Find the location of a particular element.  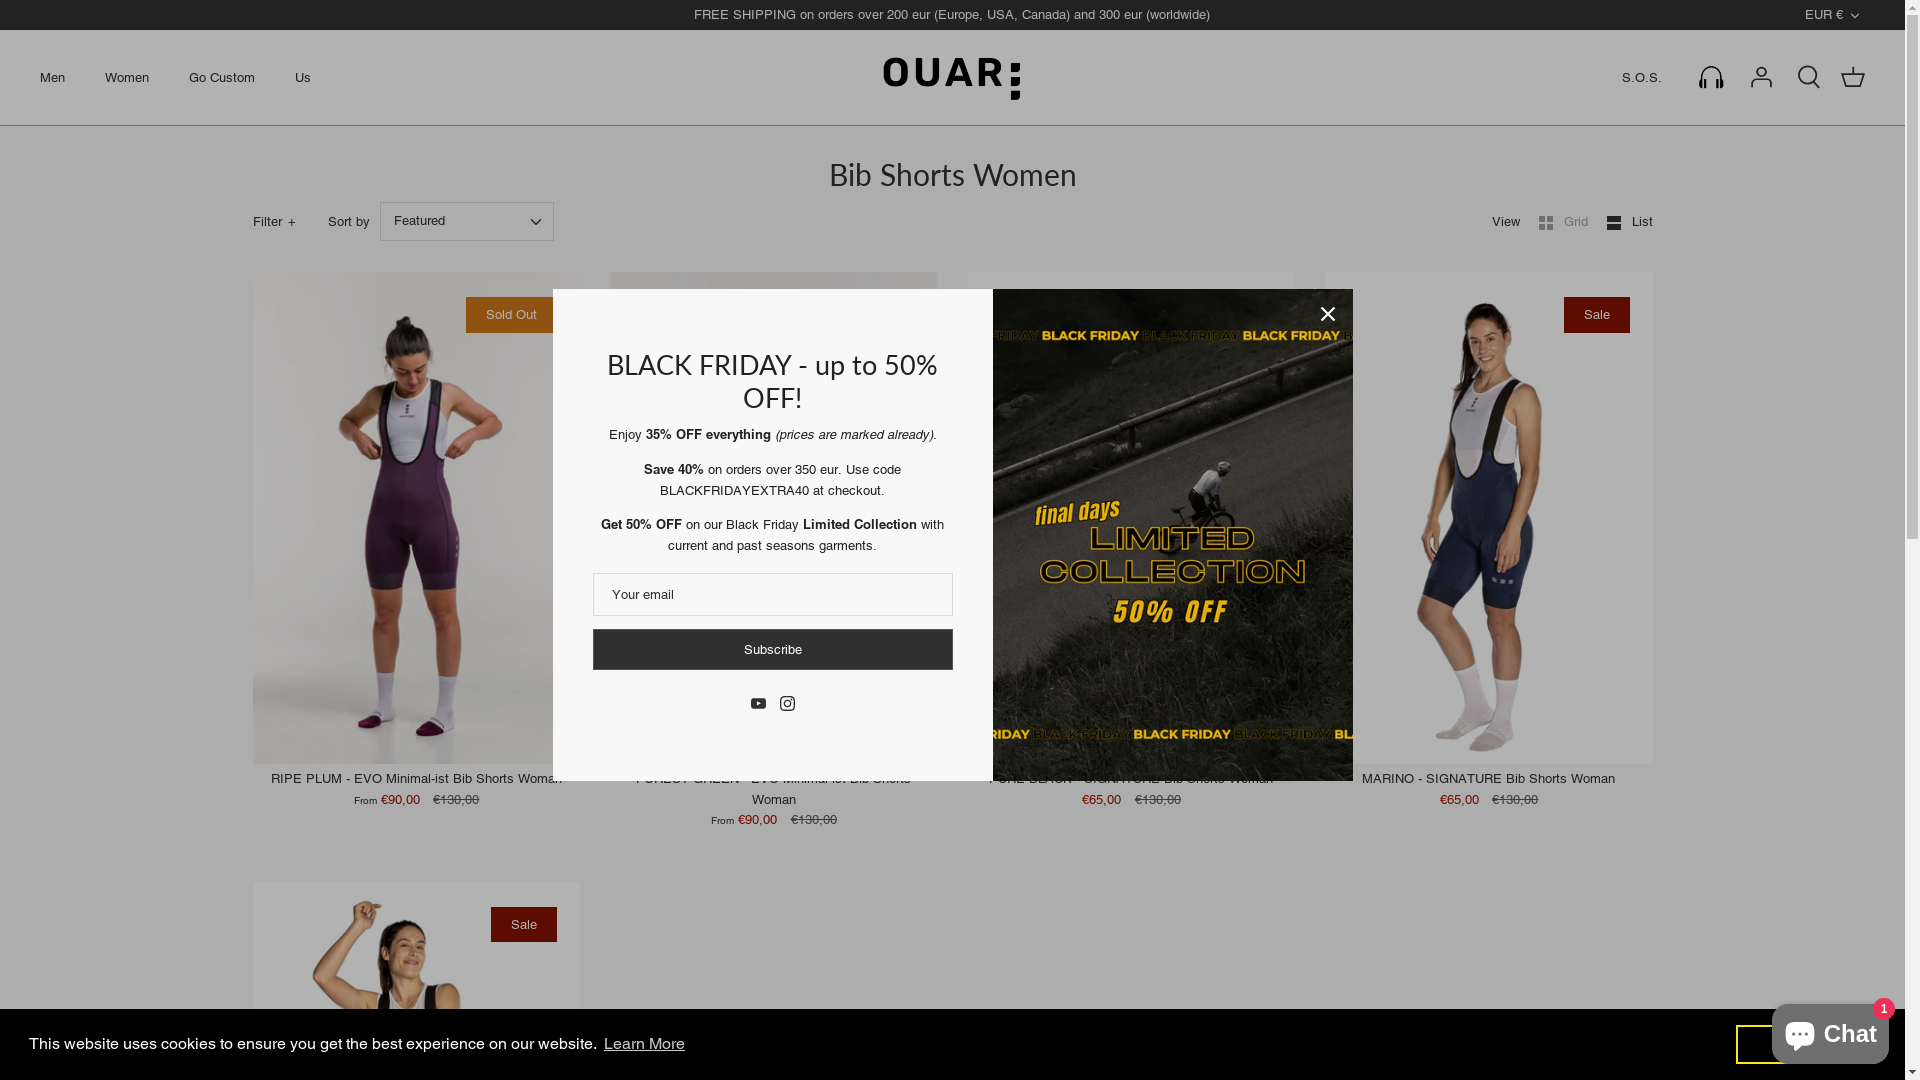

Us is located at coordinates (303, 78).